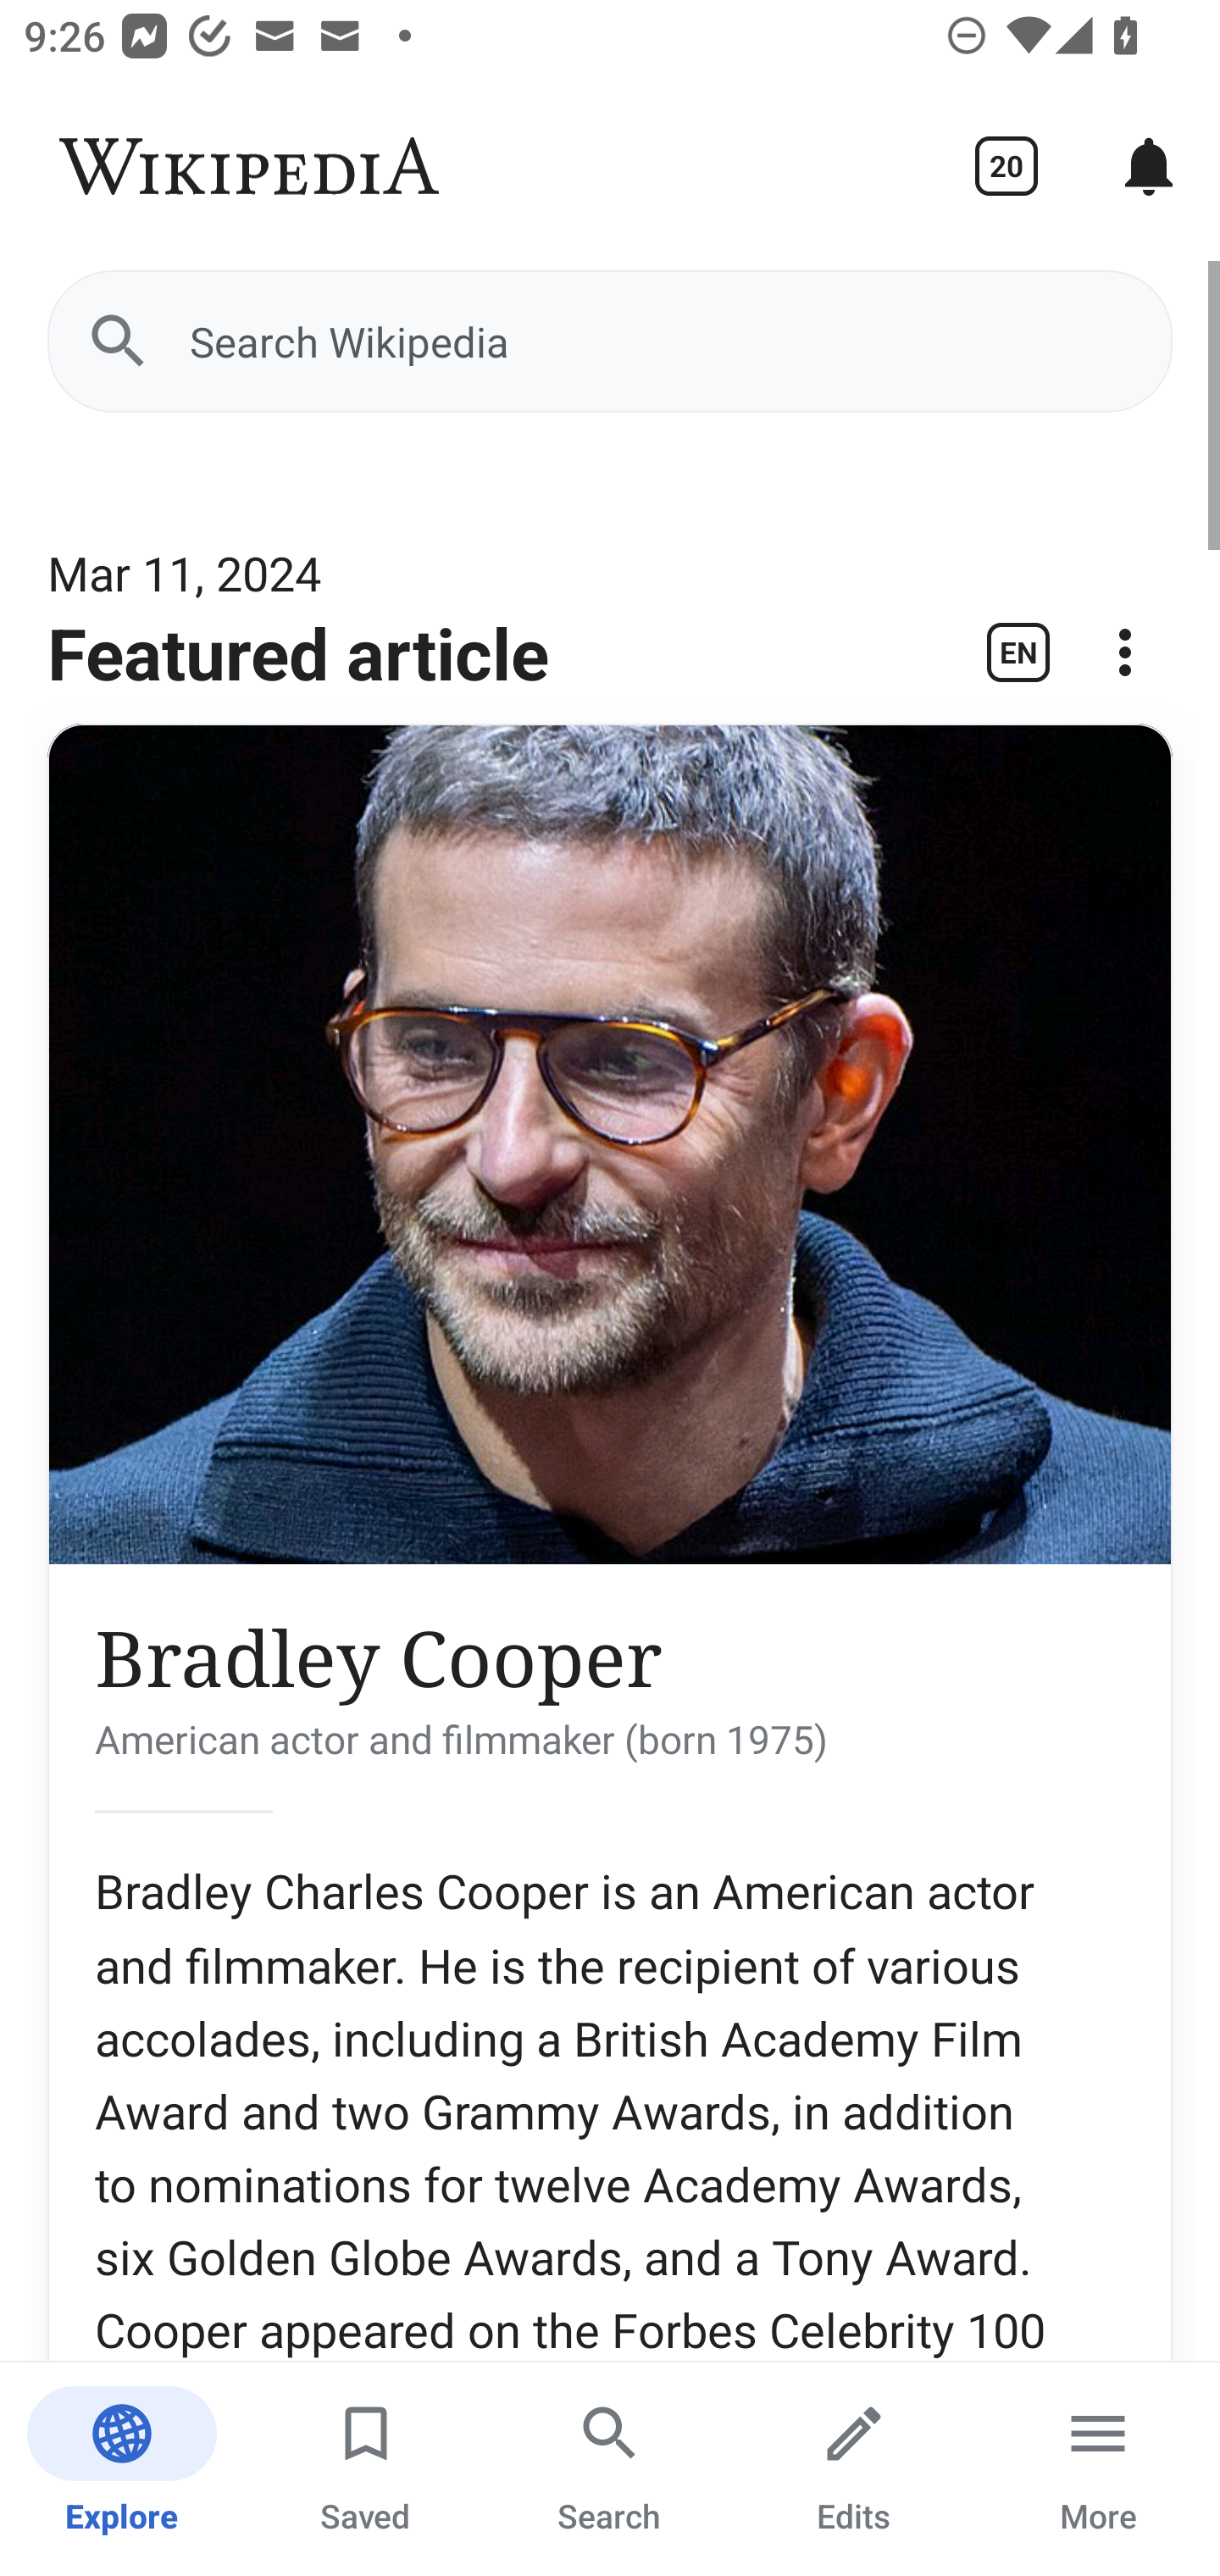  What do you see at coordinates (1098, 2469) in the screenshot?
I see `More` at bounding box center [1098, 2469].